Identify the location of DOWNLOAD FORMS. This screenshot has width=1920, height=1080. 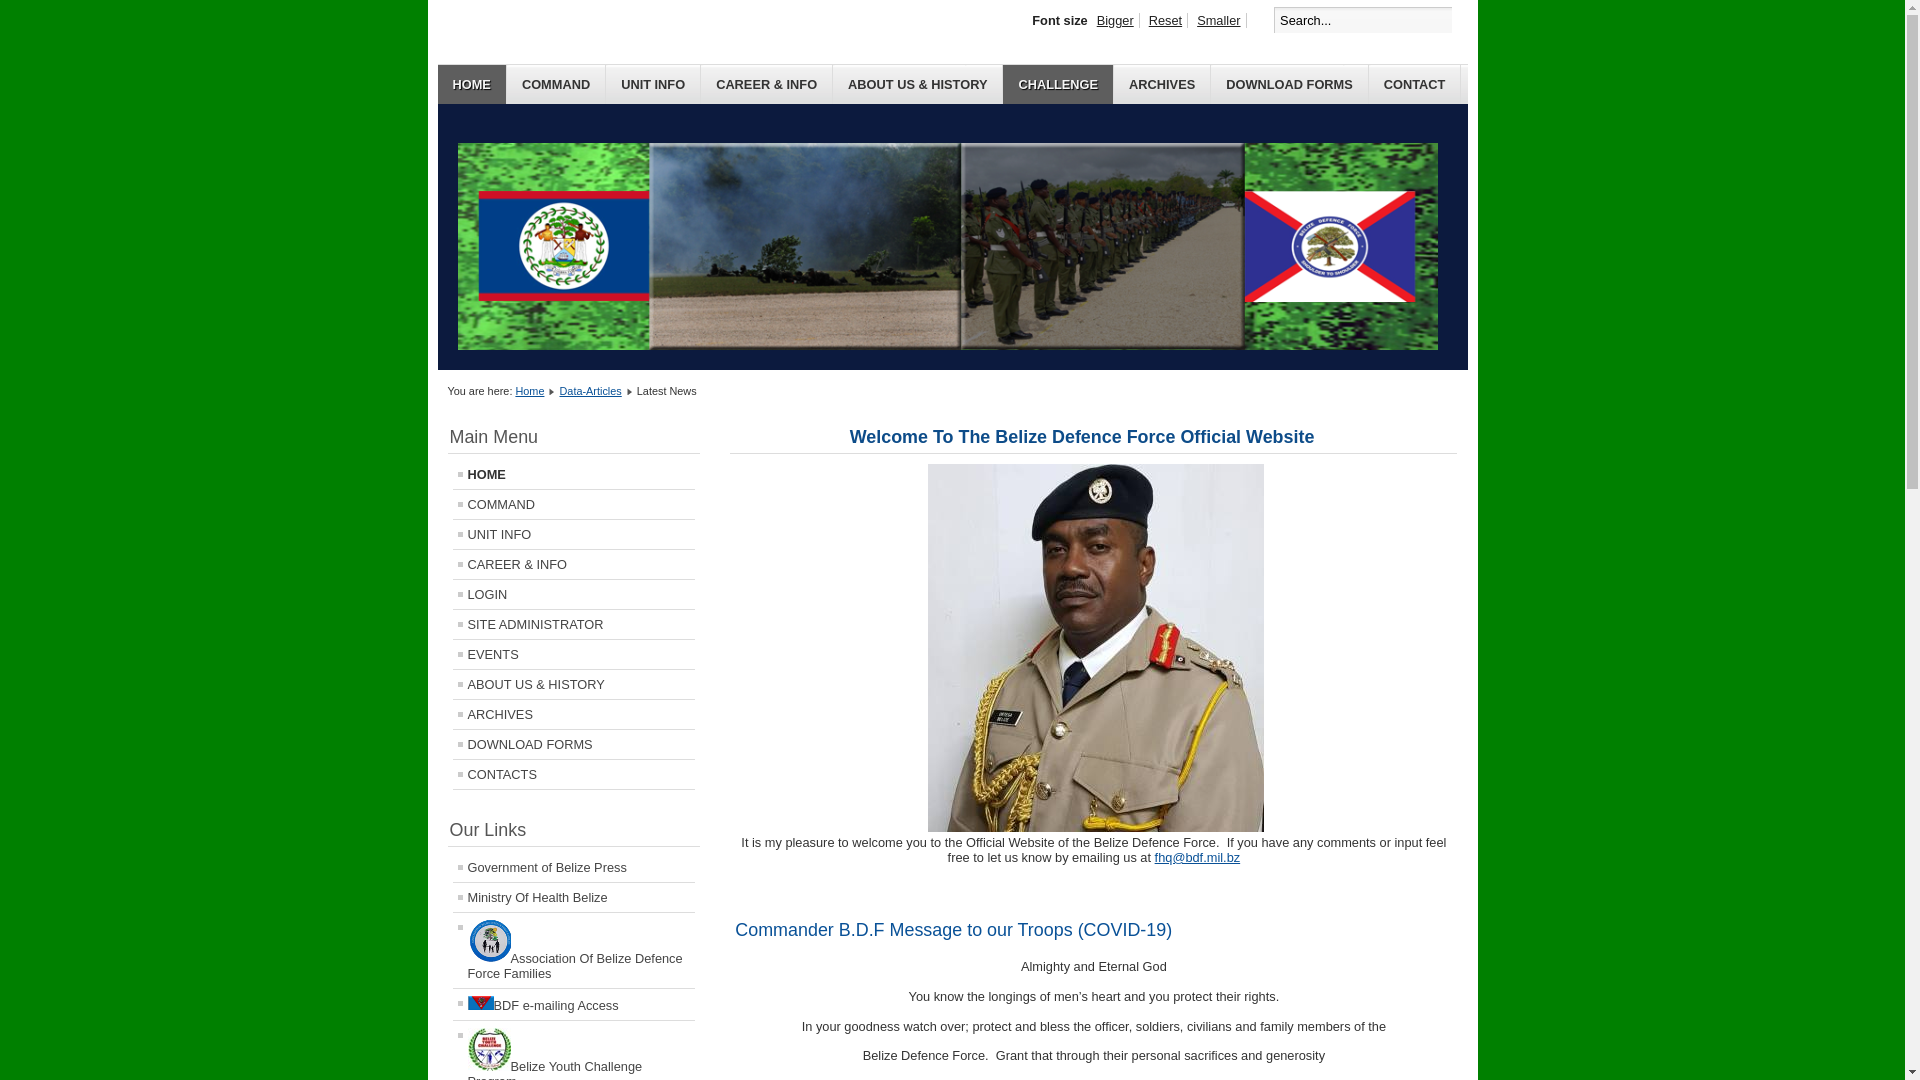
(574, 744).